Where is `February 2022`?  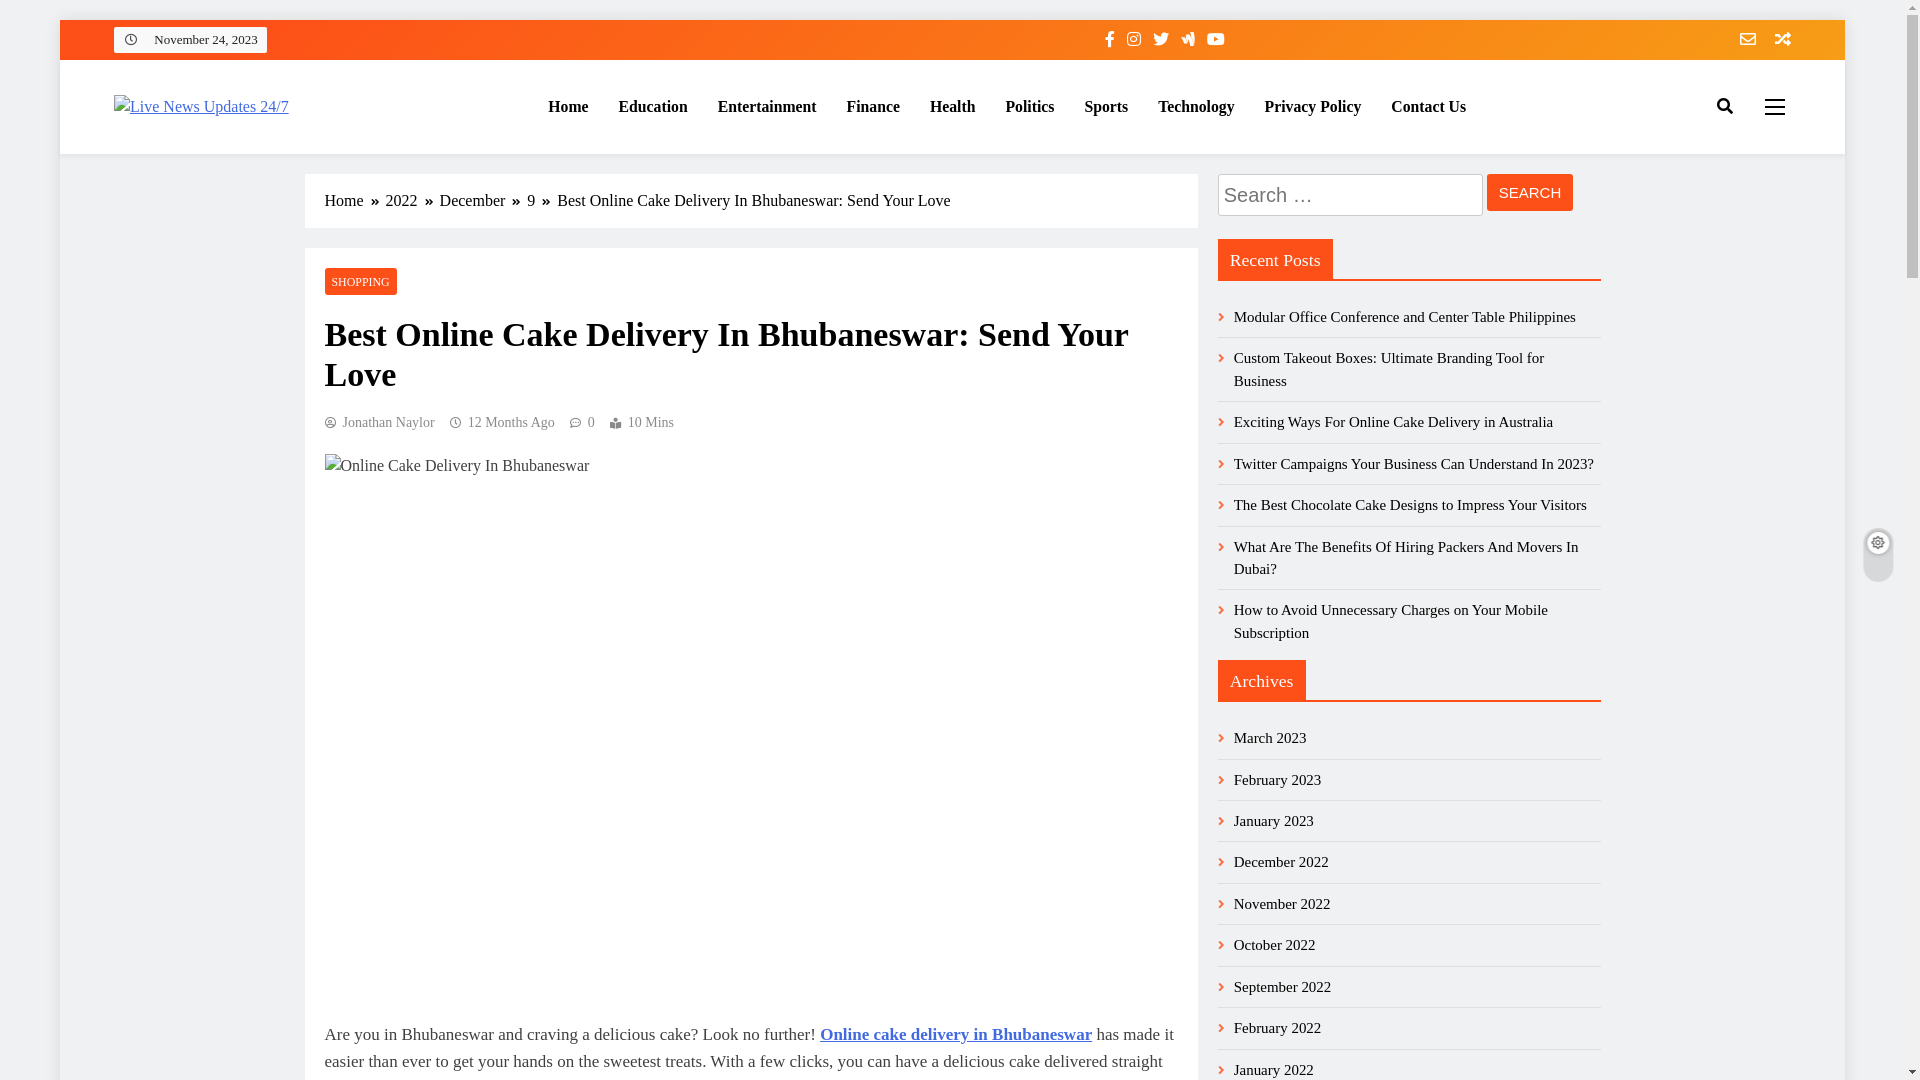
February 2022 is located at coordinates (1278, 1028).